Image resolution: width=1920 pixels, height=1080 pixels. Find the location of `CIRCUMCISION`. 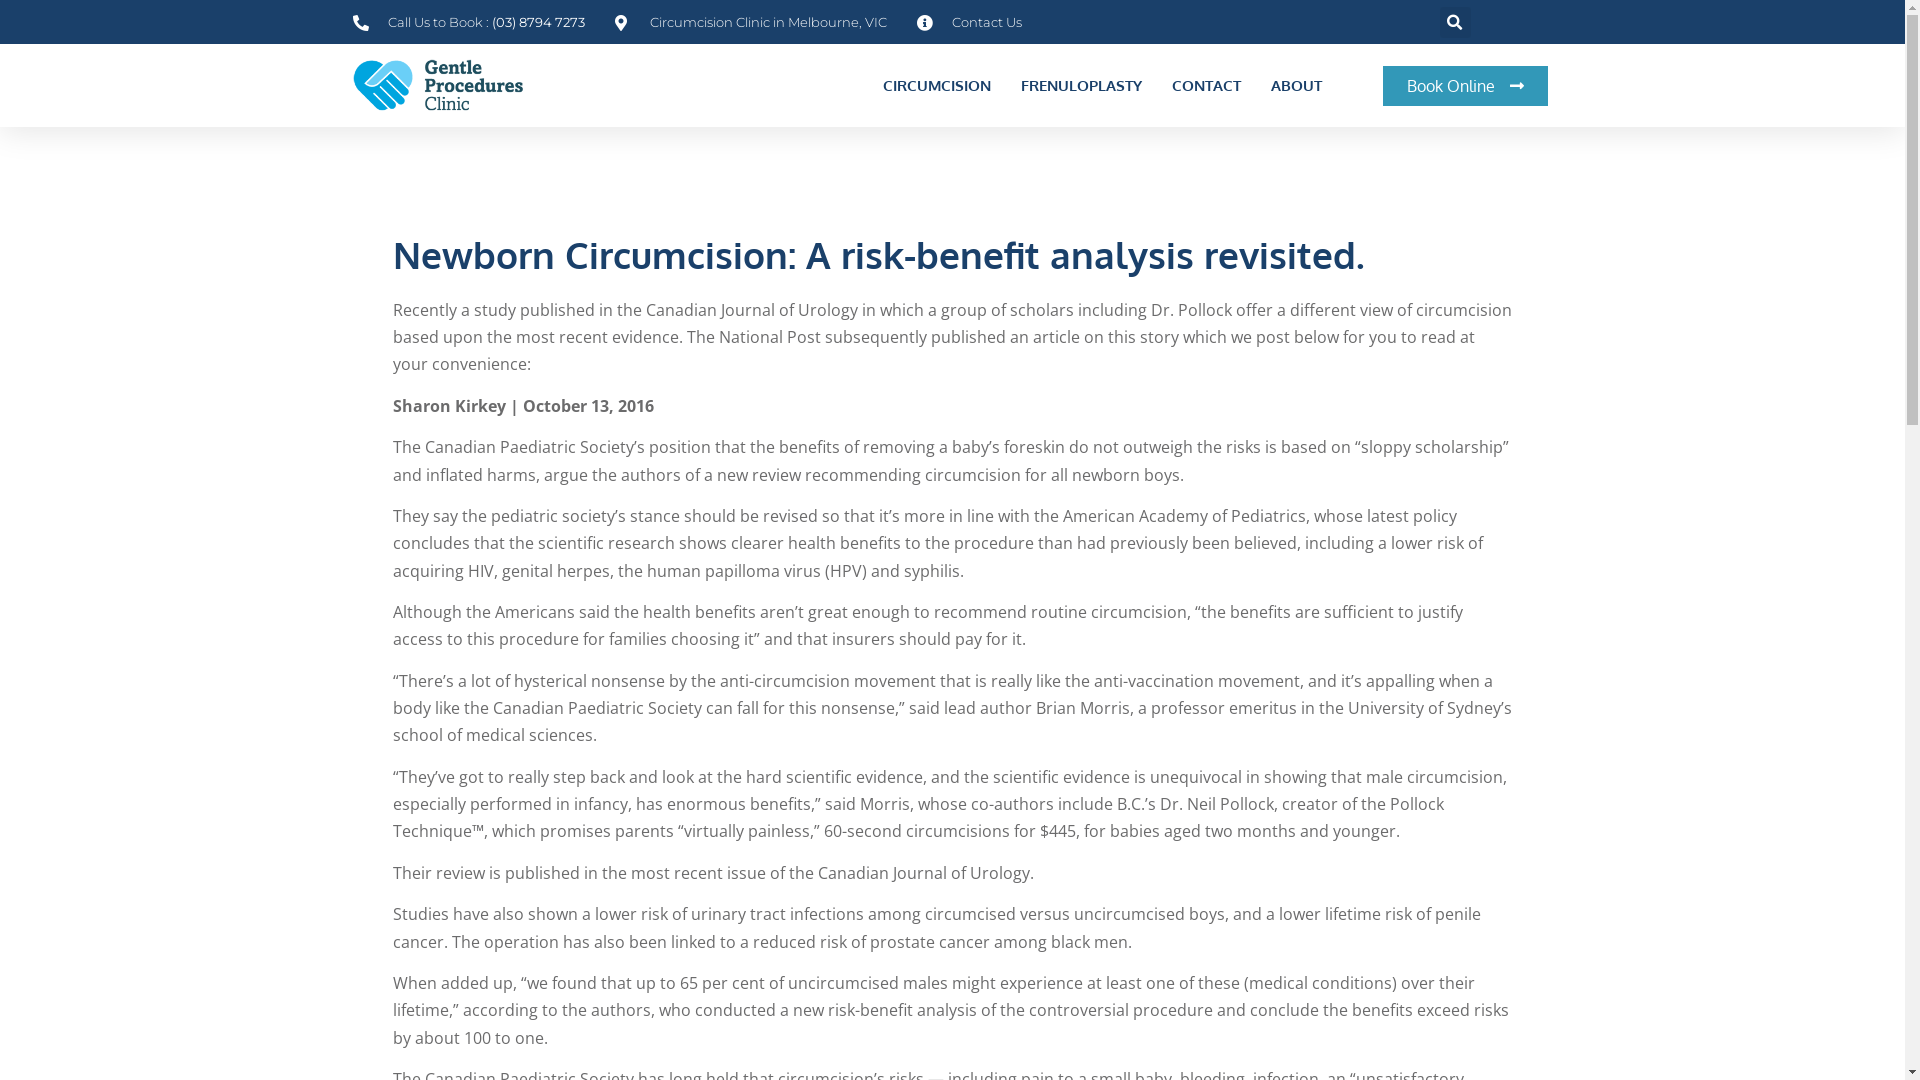

CIRCUMCISION is located at coordinates (937, 86).